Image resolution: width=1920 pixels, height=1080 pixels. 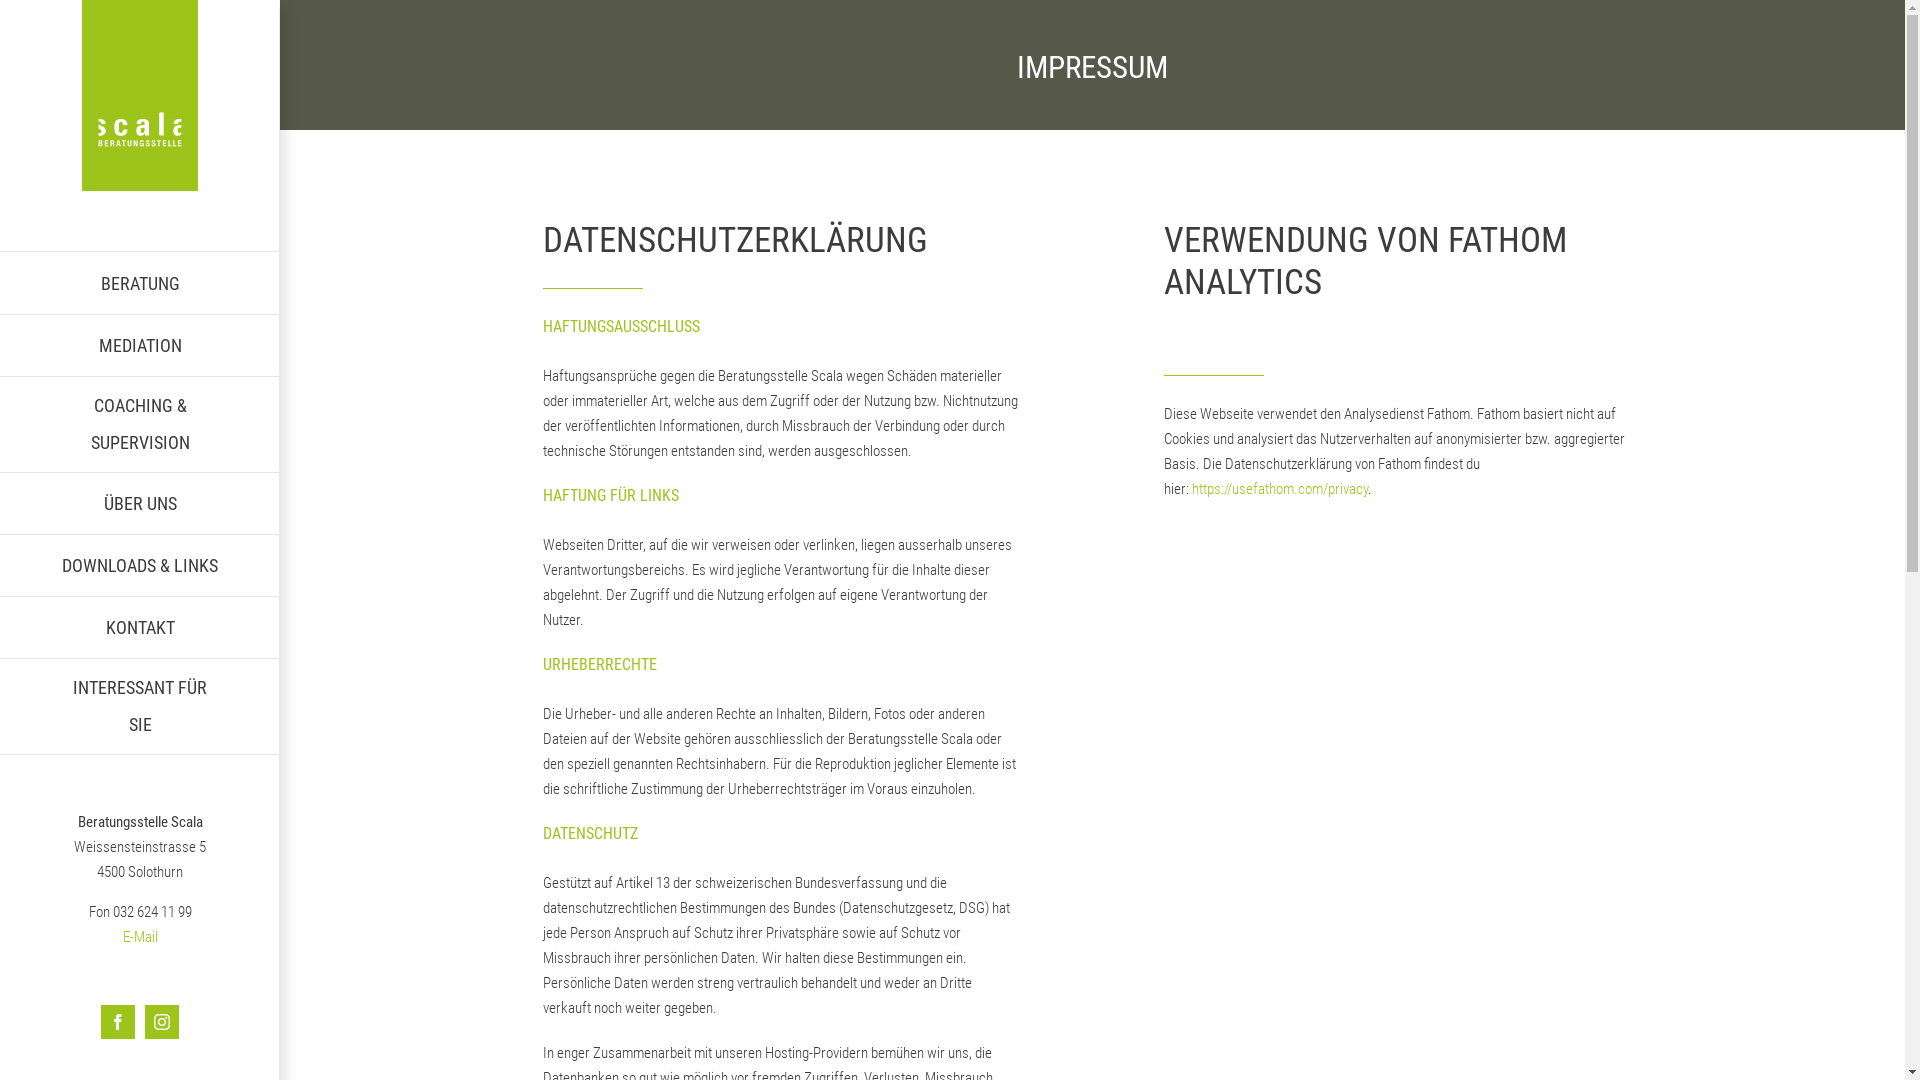 What do you see at coordinates (118, 1022) in the screenshot?
I see `Facebook` at bounding box center [118, 1022].